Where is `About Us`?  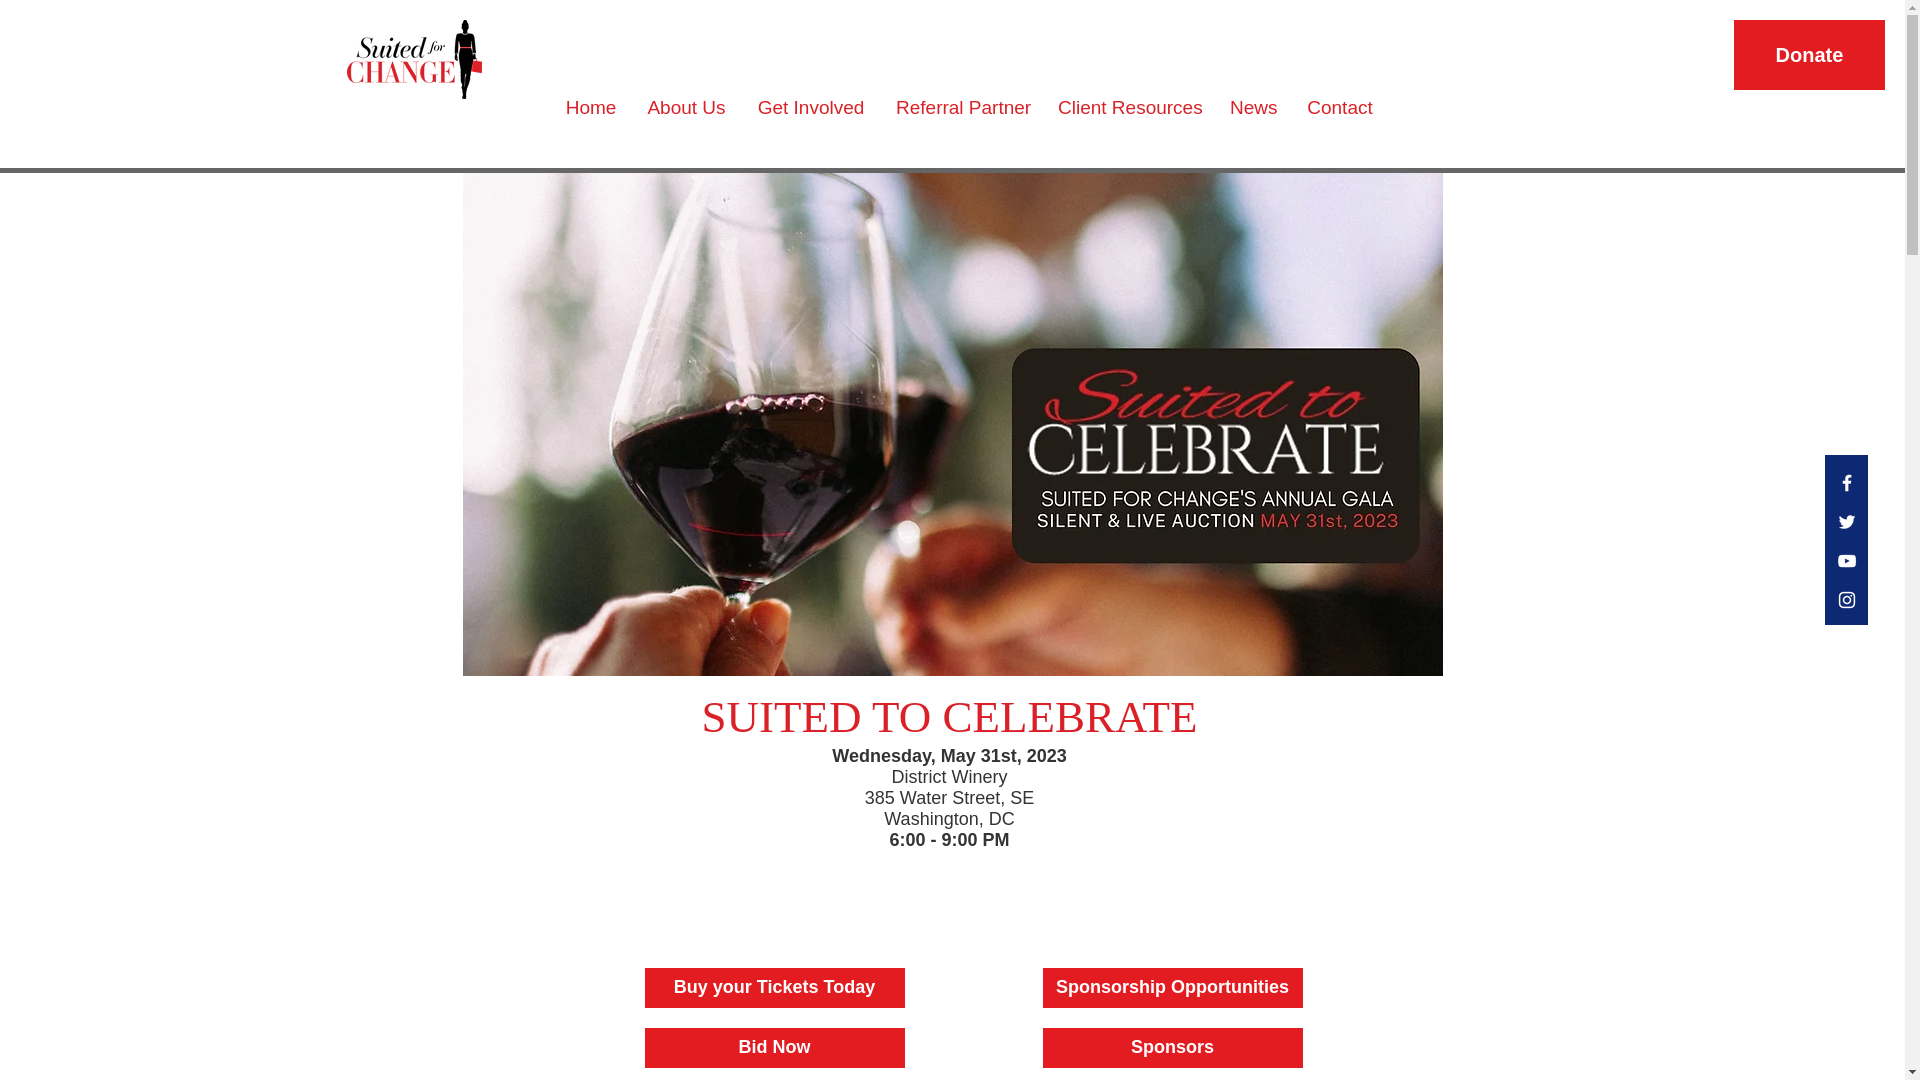 About Us is located at coordinates (686, 107).